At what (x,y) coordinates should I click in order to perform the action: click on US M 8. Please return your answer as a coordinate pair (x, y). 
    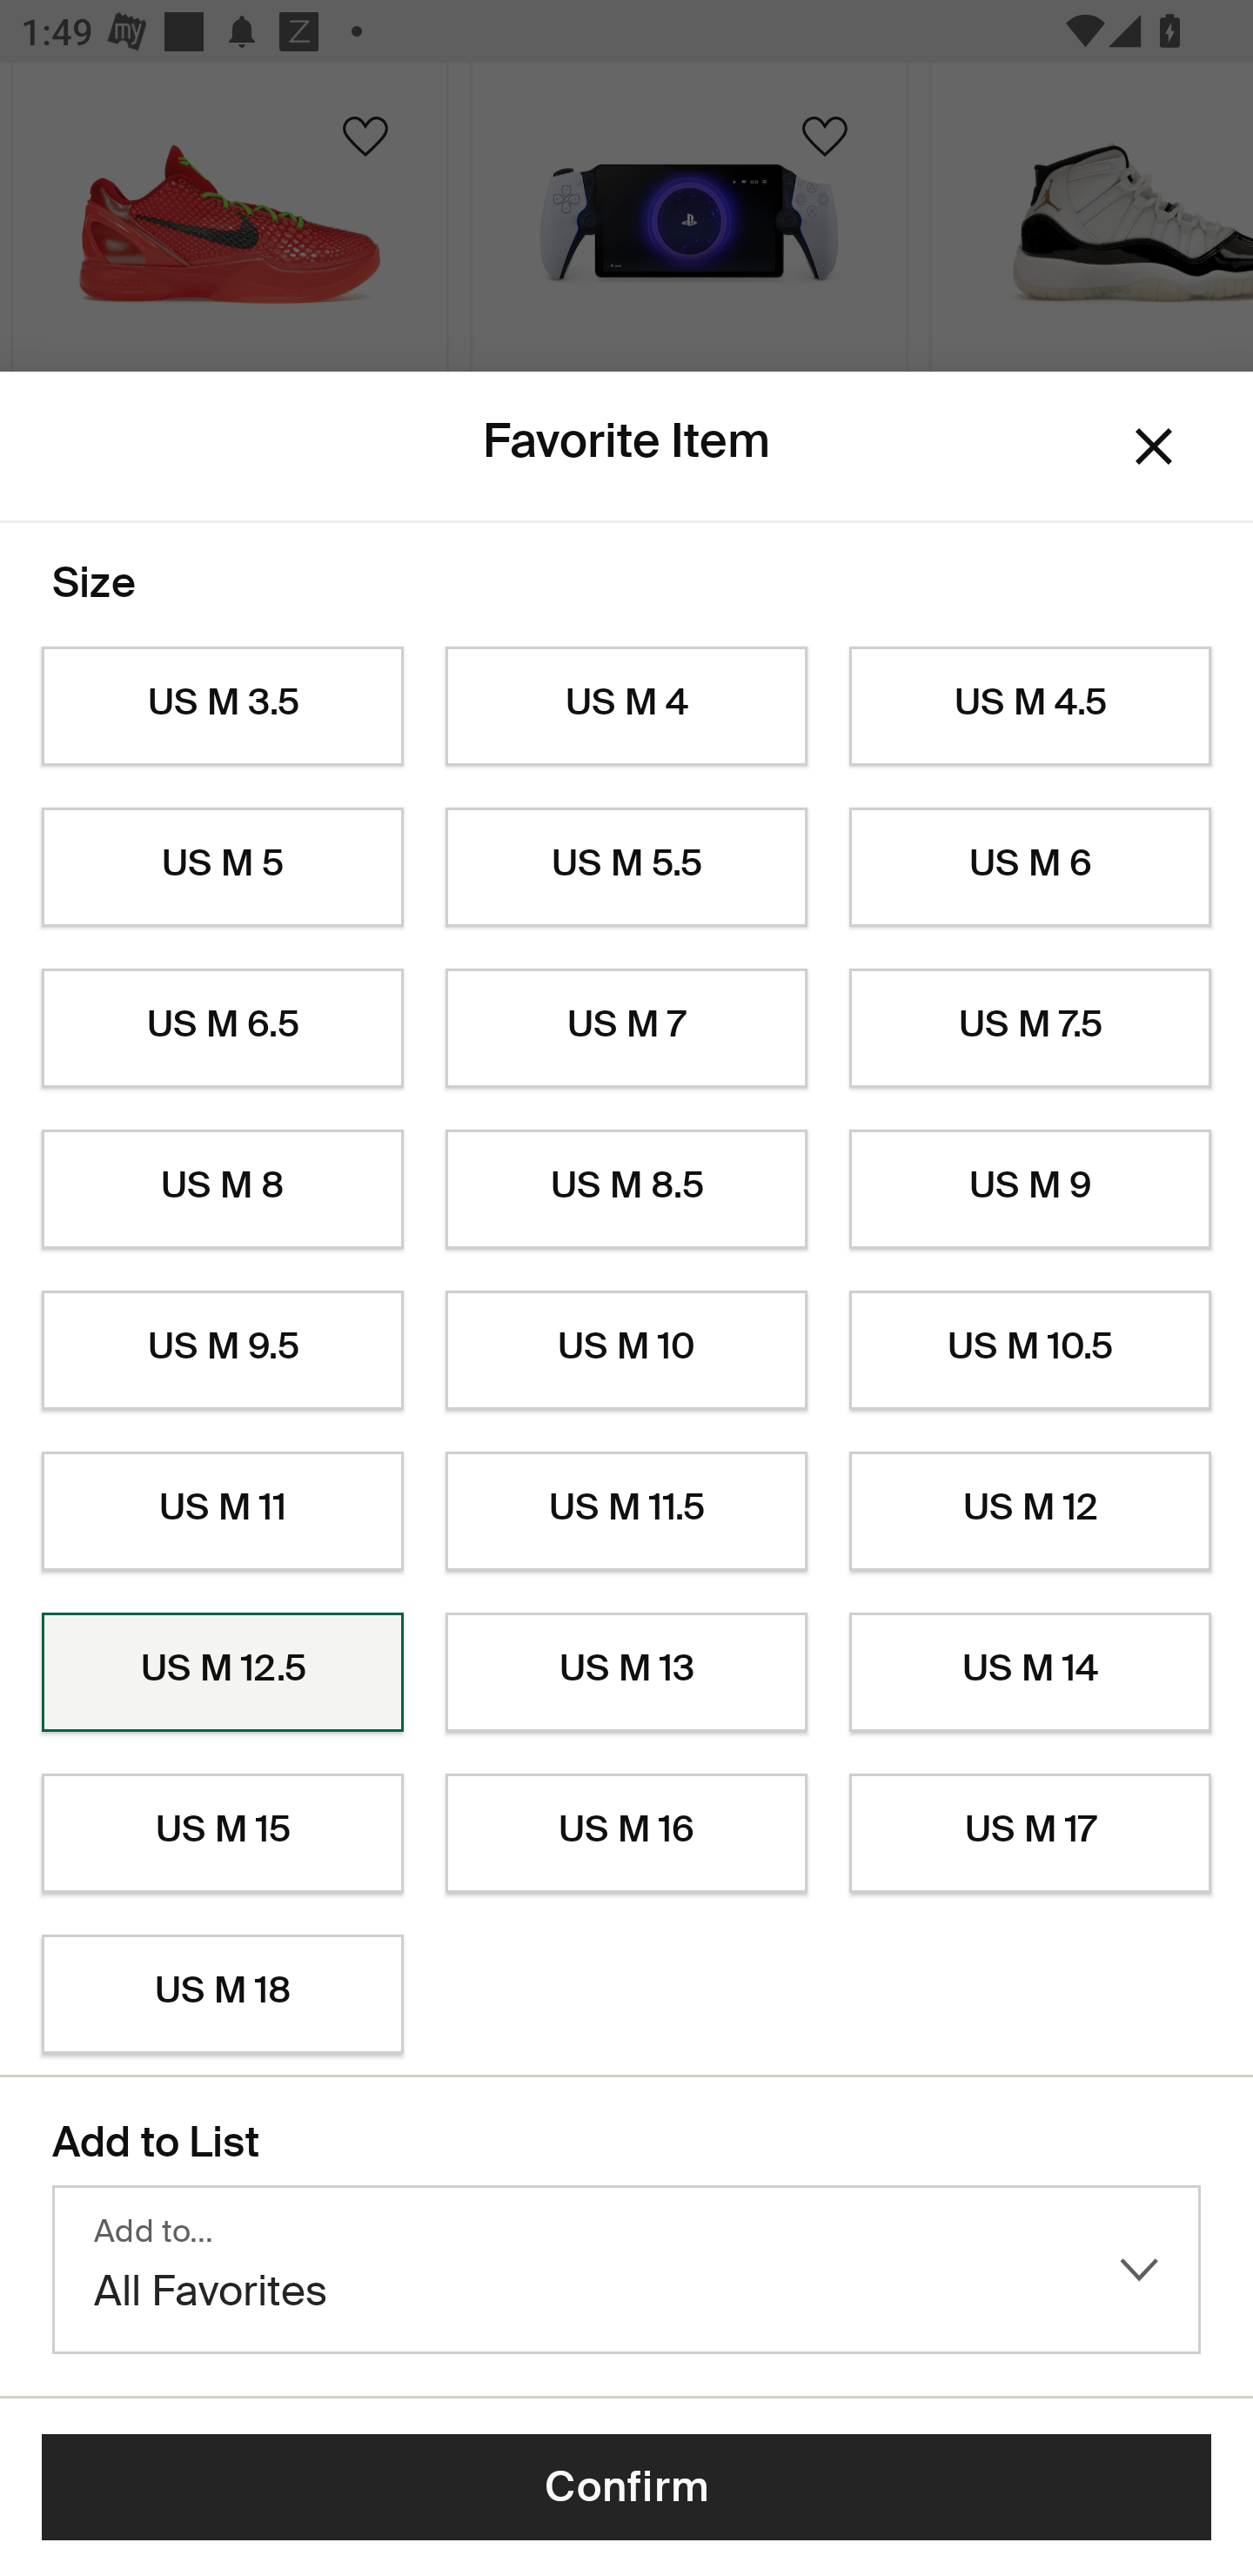
    Looking at the image, I should click on (222, 1190).